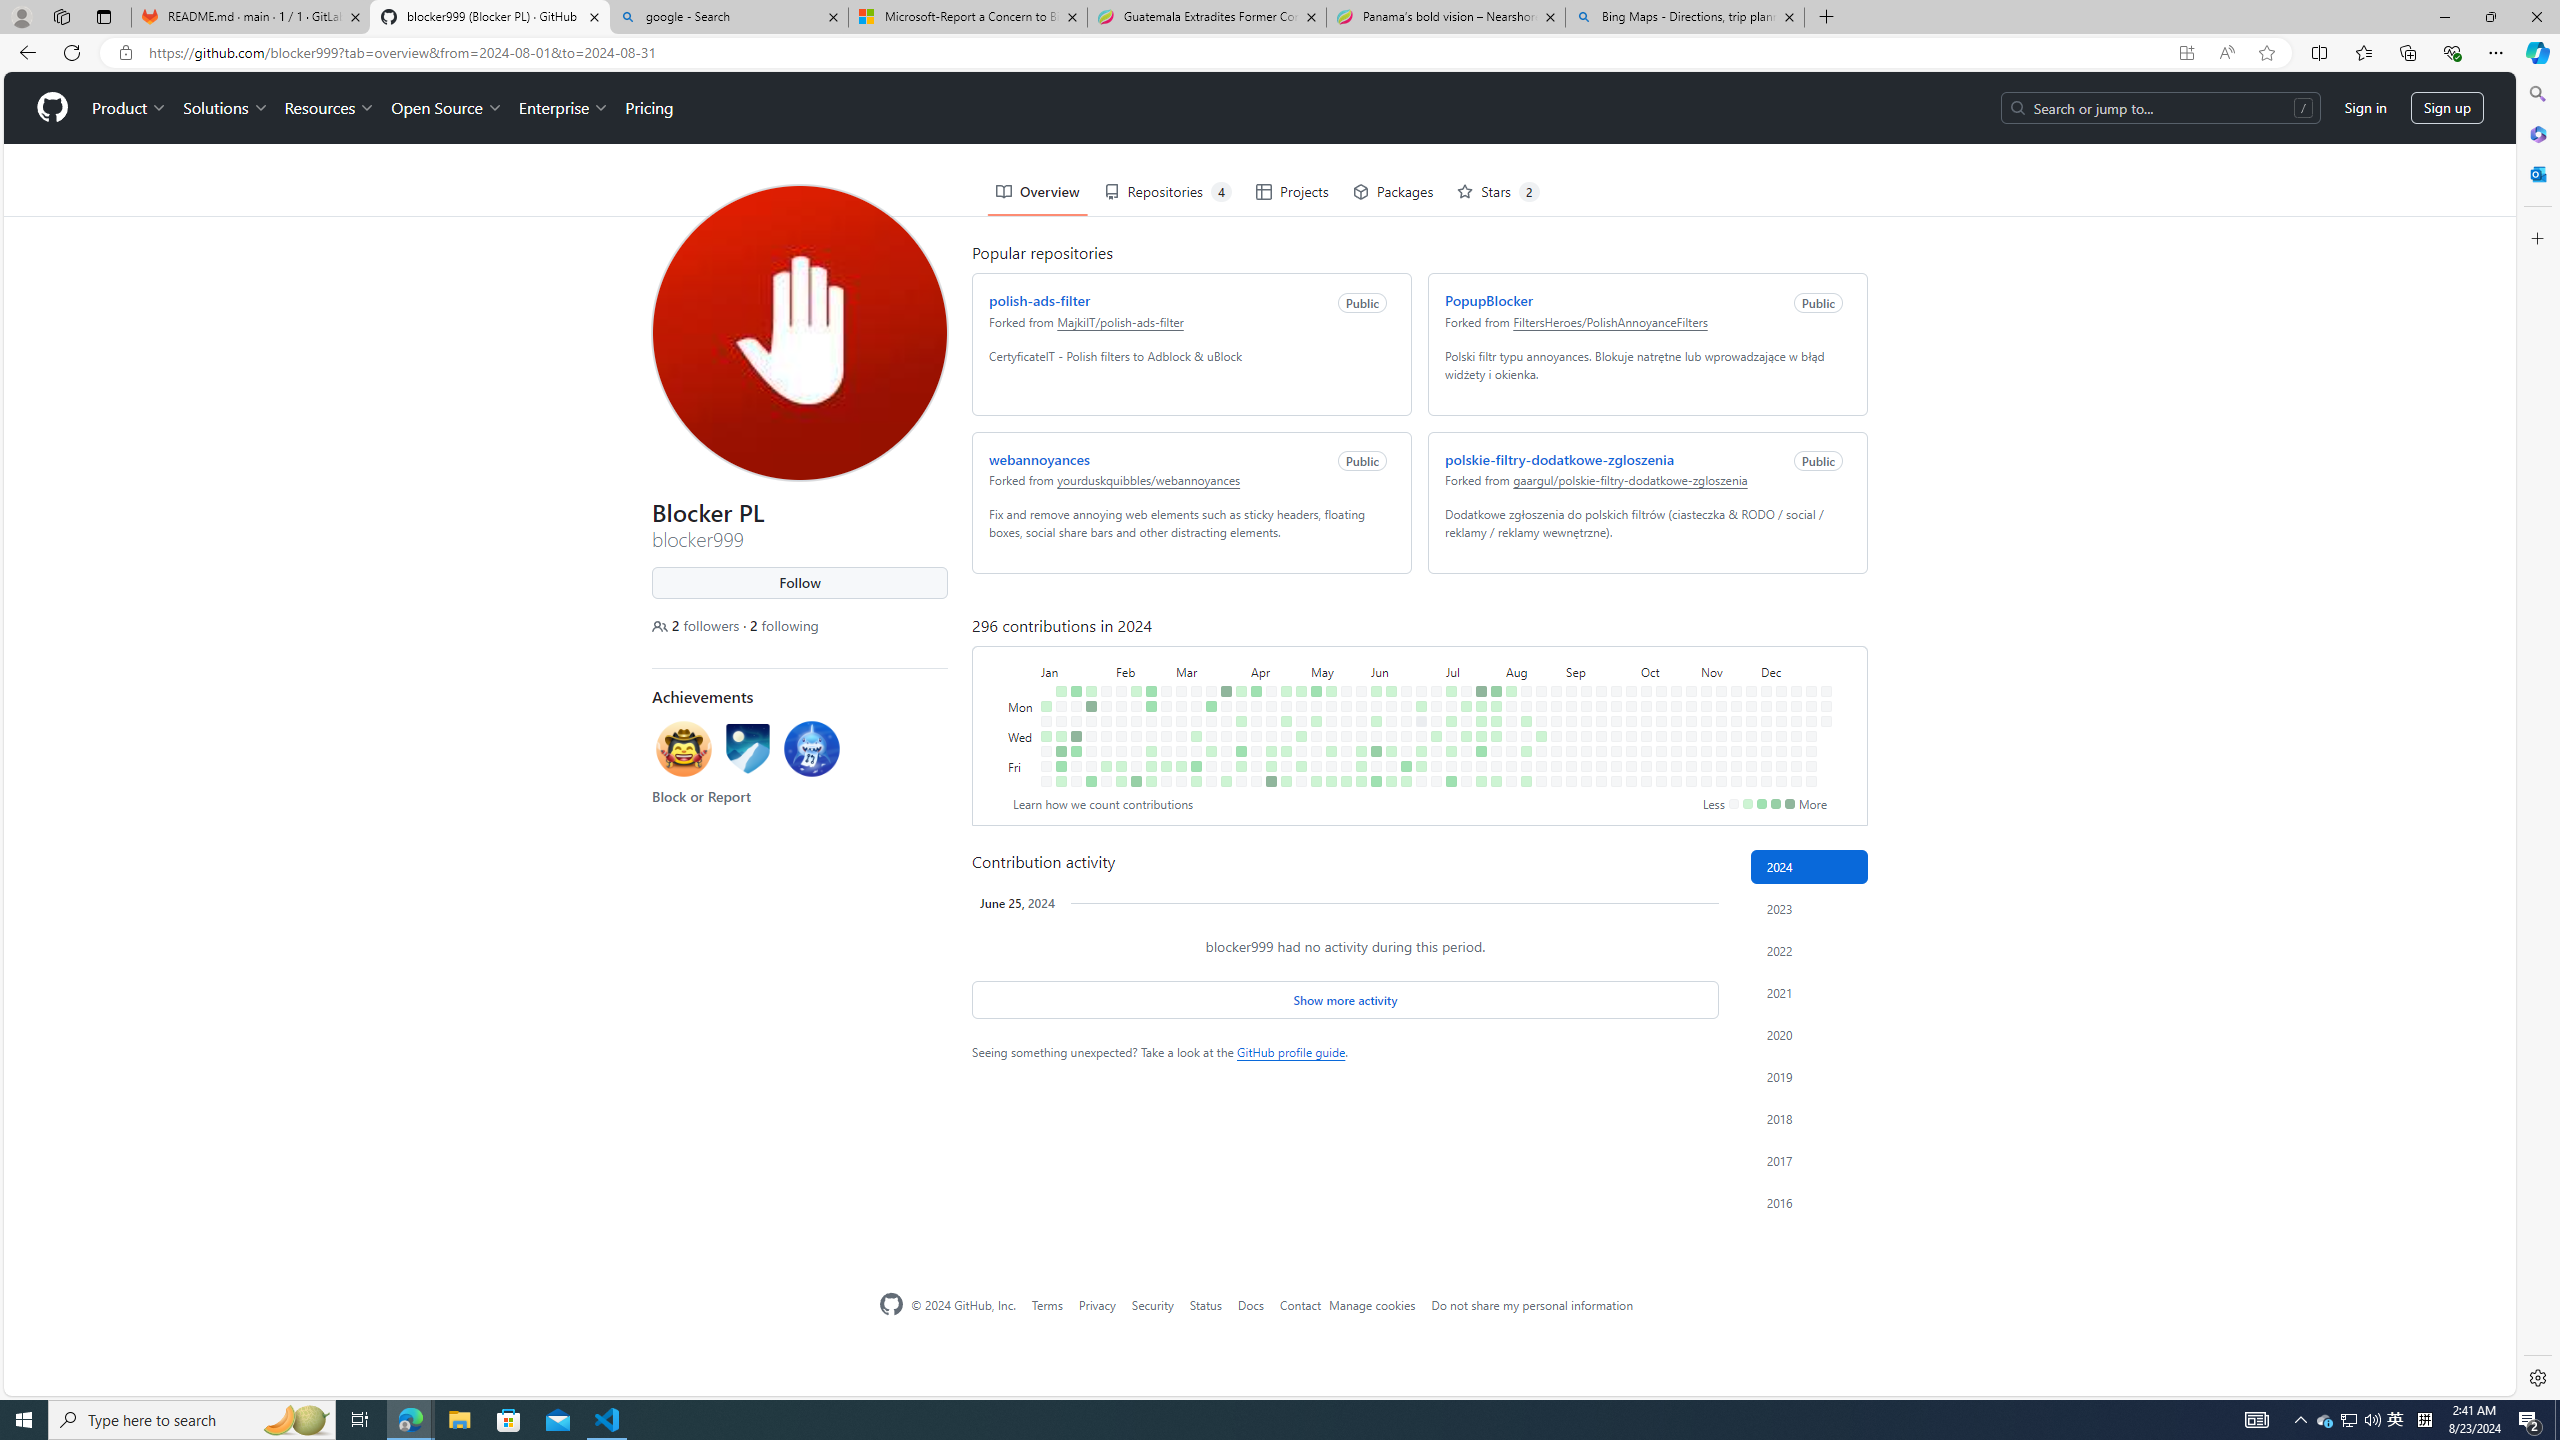  I want to click on 2 contributions on July 22nd., so click(1477, 634).